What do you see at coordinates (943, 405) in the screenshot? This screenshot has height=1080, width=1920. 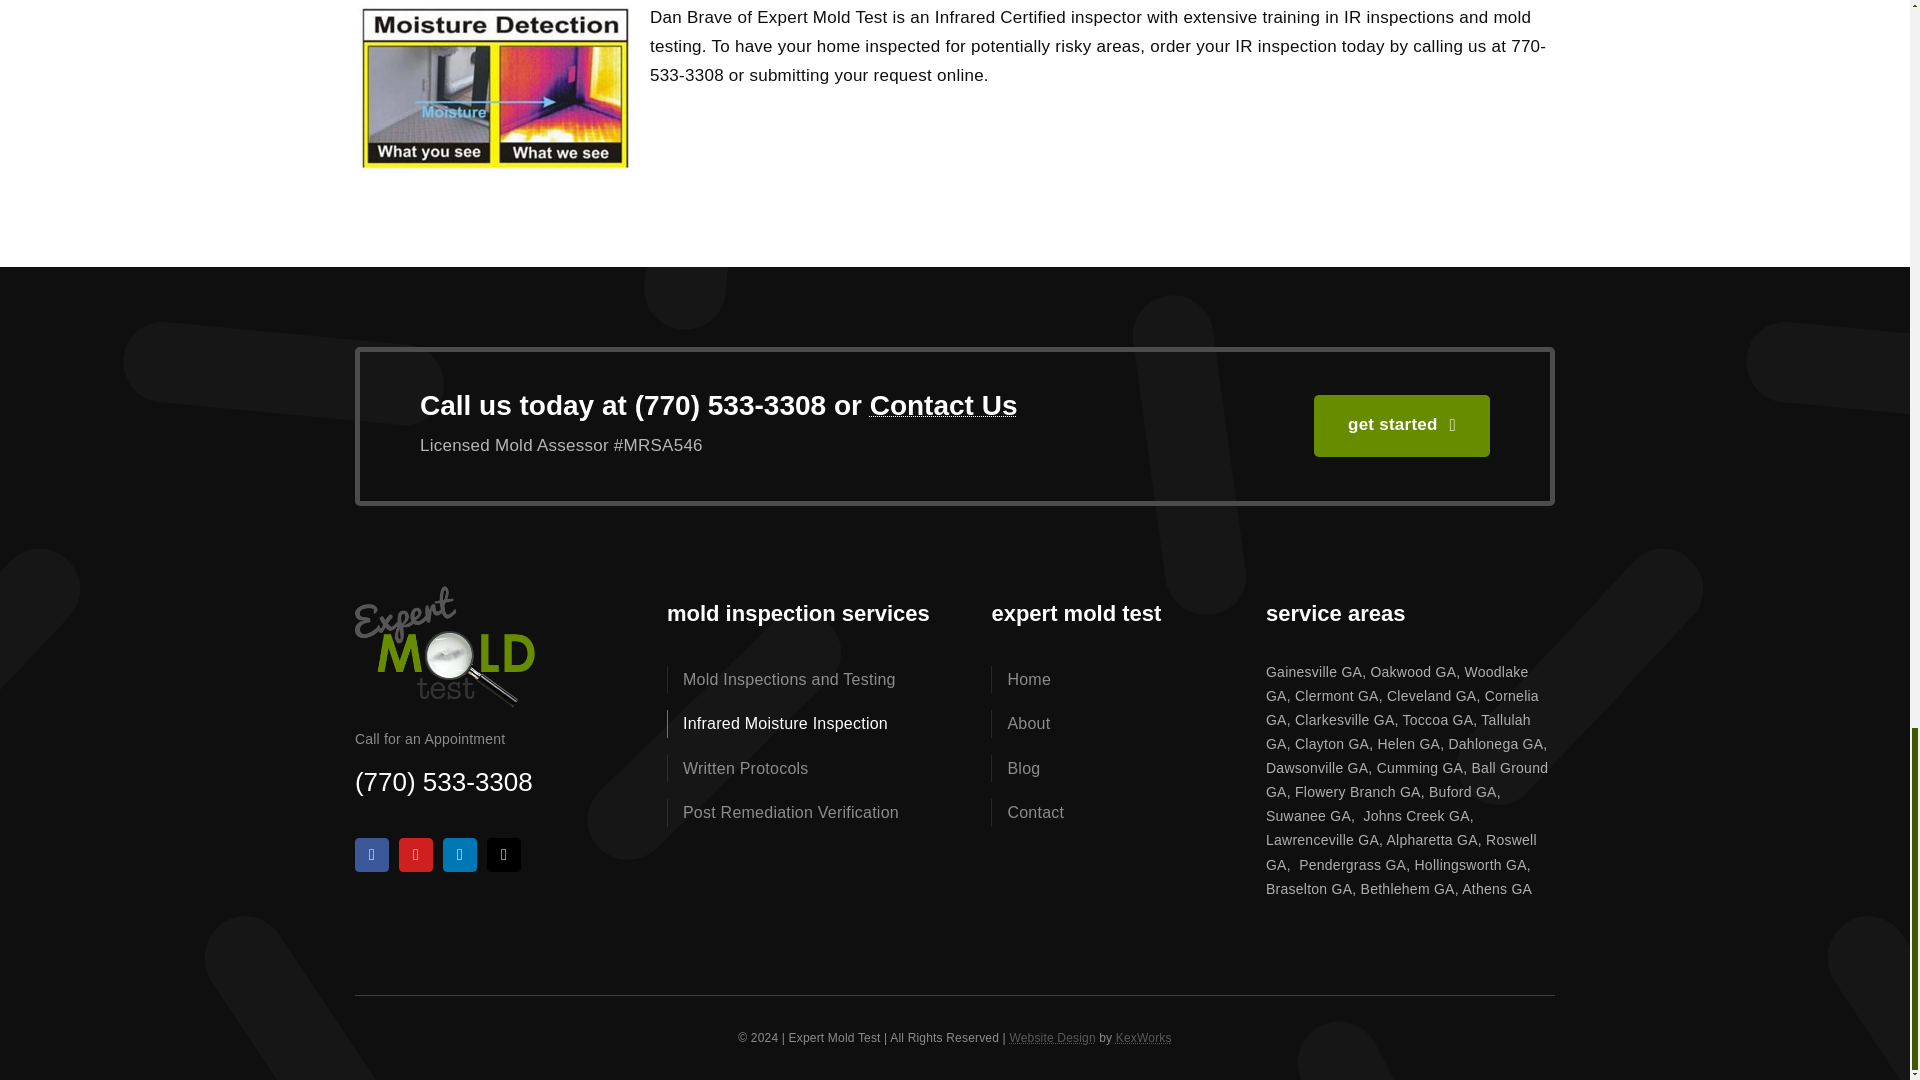 I see `Contact Us` at bounding box center [943, 405].